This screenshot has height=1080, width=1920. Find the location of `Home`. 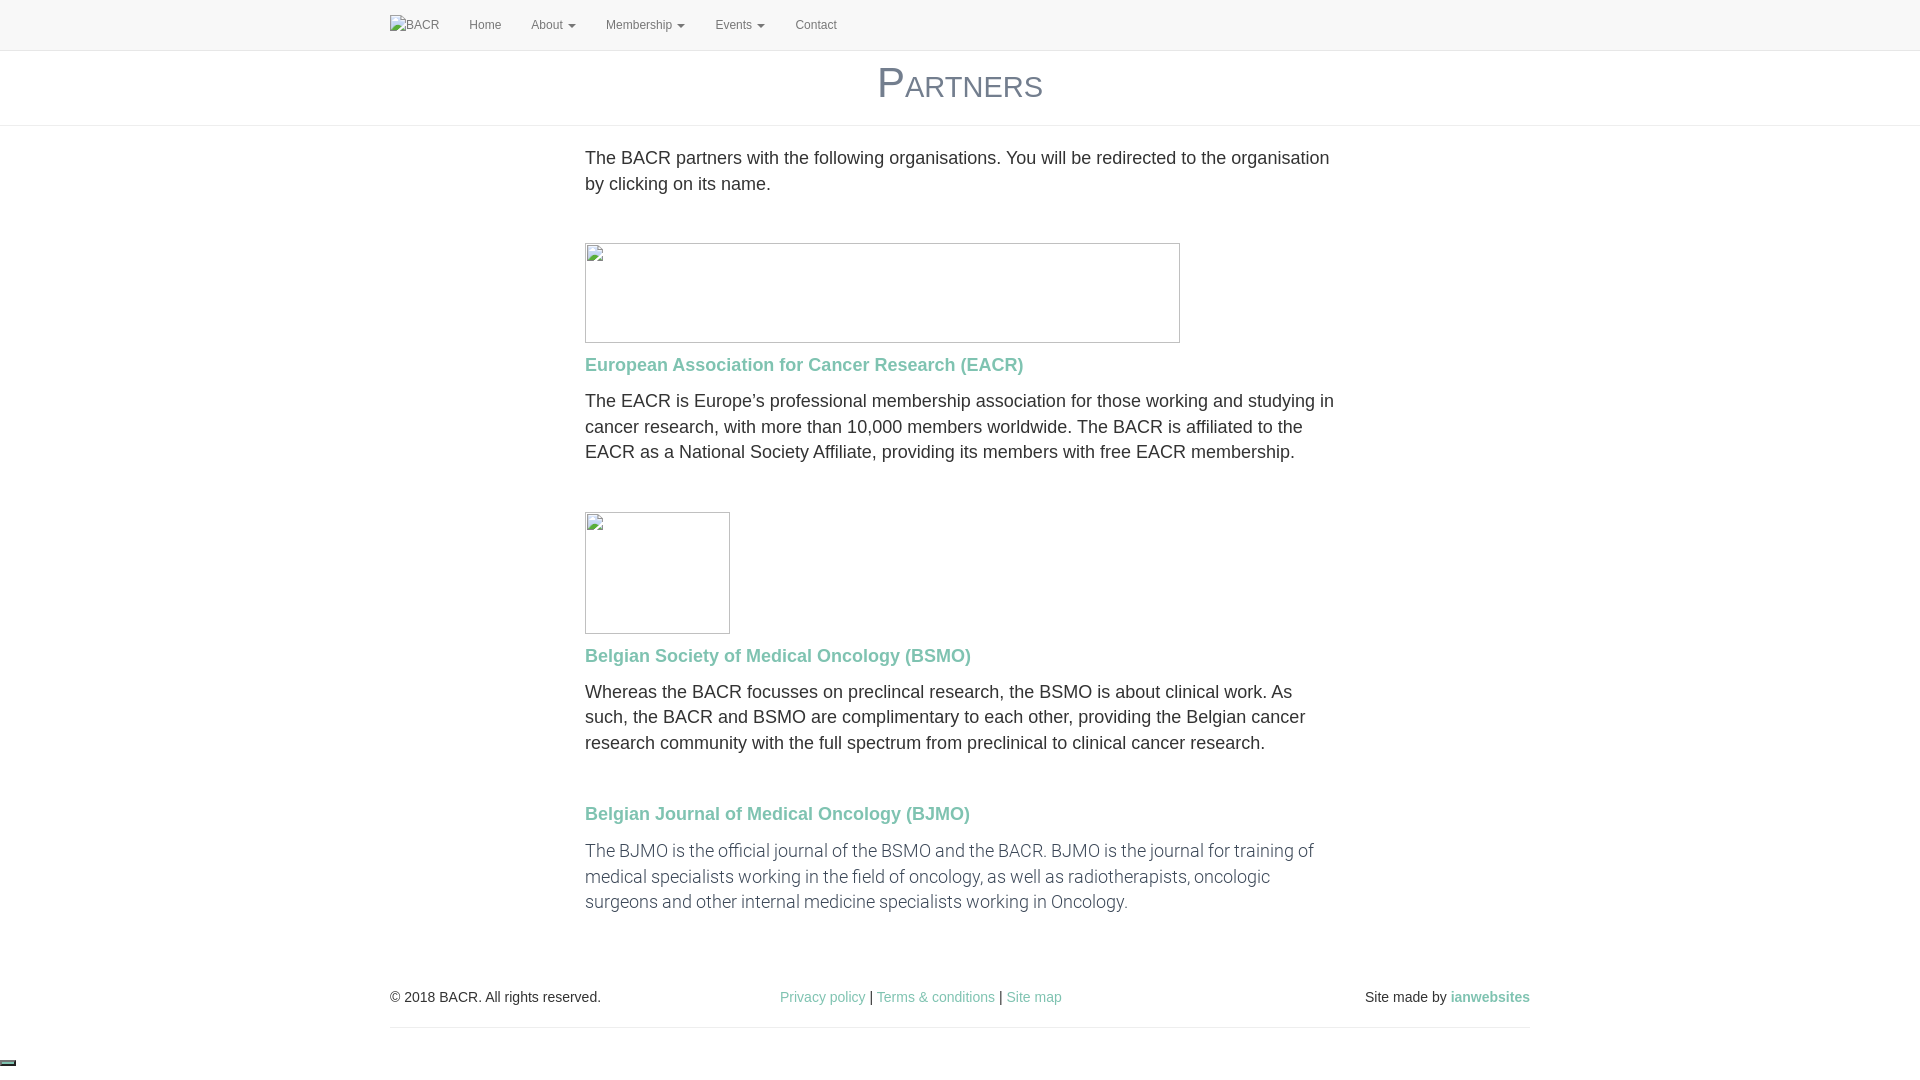

Home is located at coordinates (485, 25).